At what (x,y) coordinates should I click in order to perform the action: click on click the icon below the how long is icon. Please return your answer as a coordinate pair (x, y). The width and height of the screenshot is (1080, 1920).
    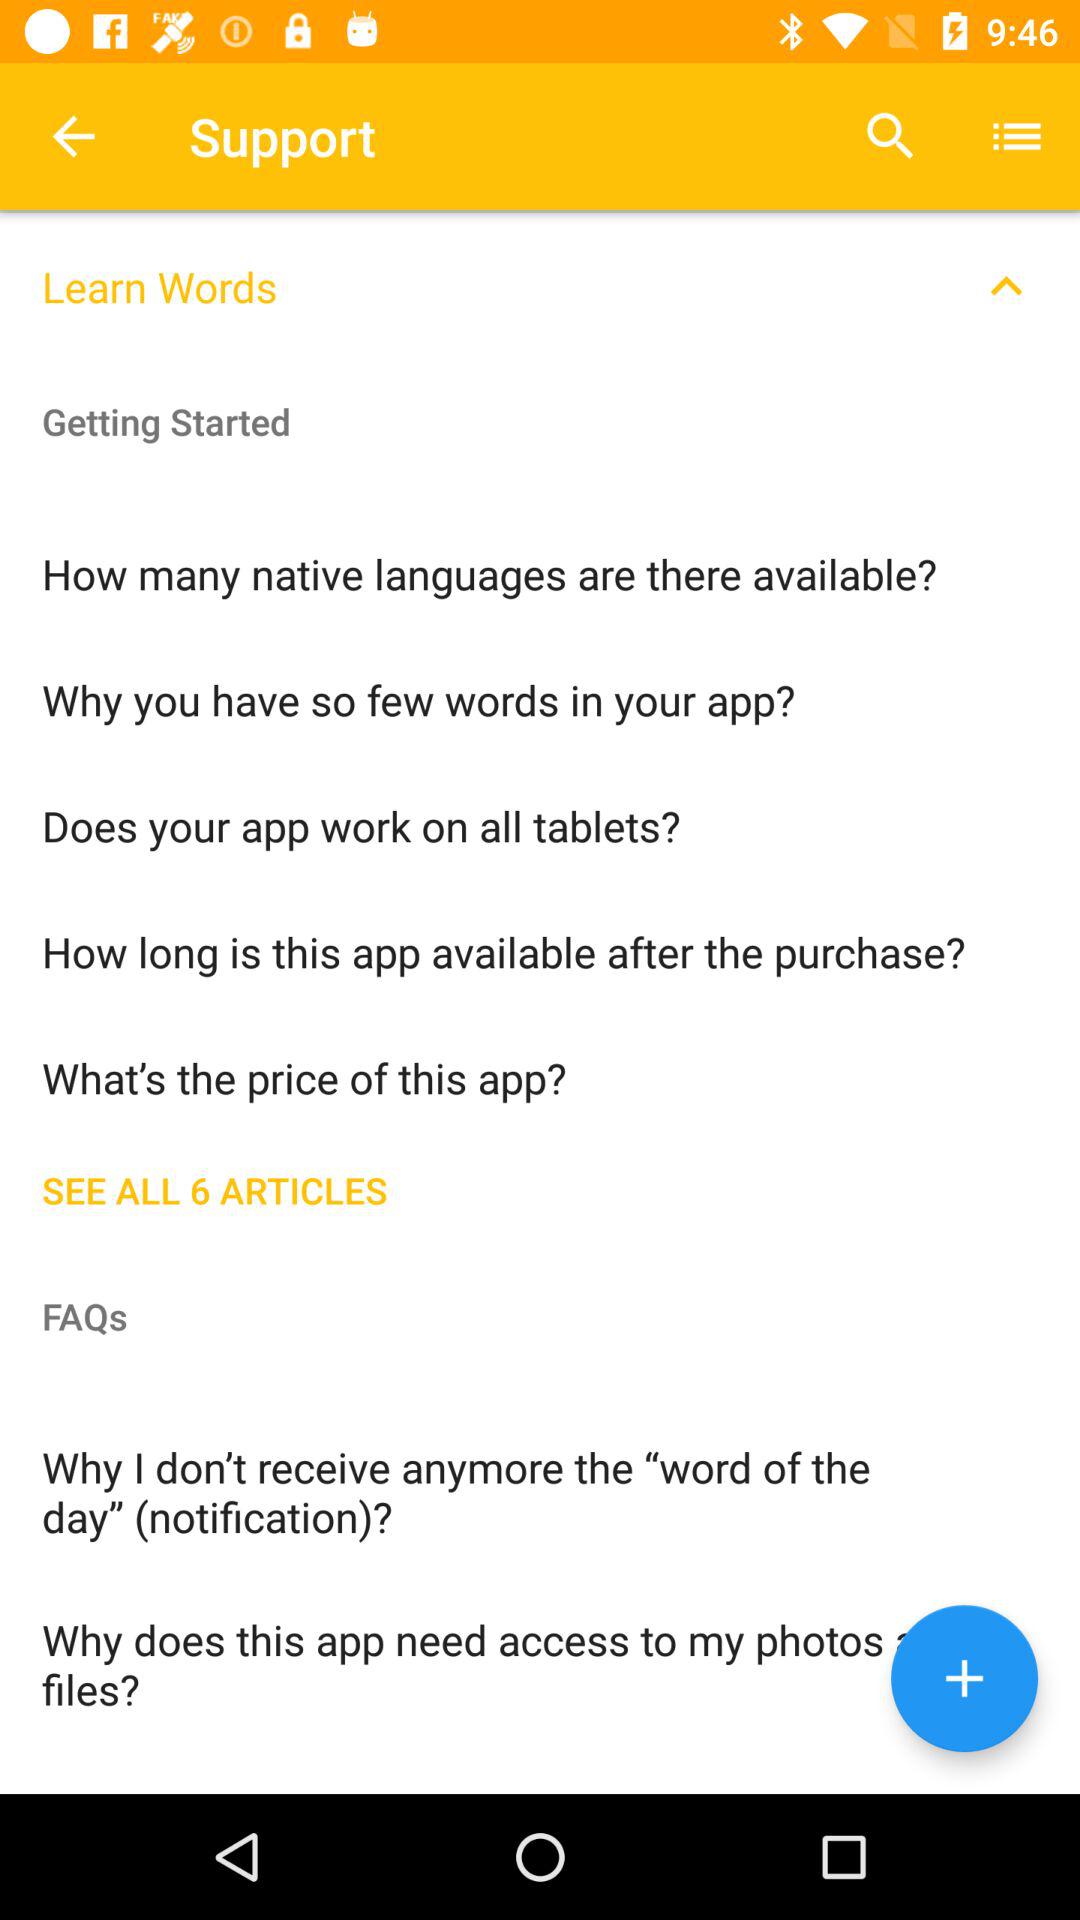
    Looking at the image, I should click on (540, 1076).